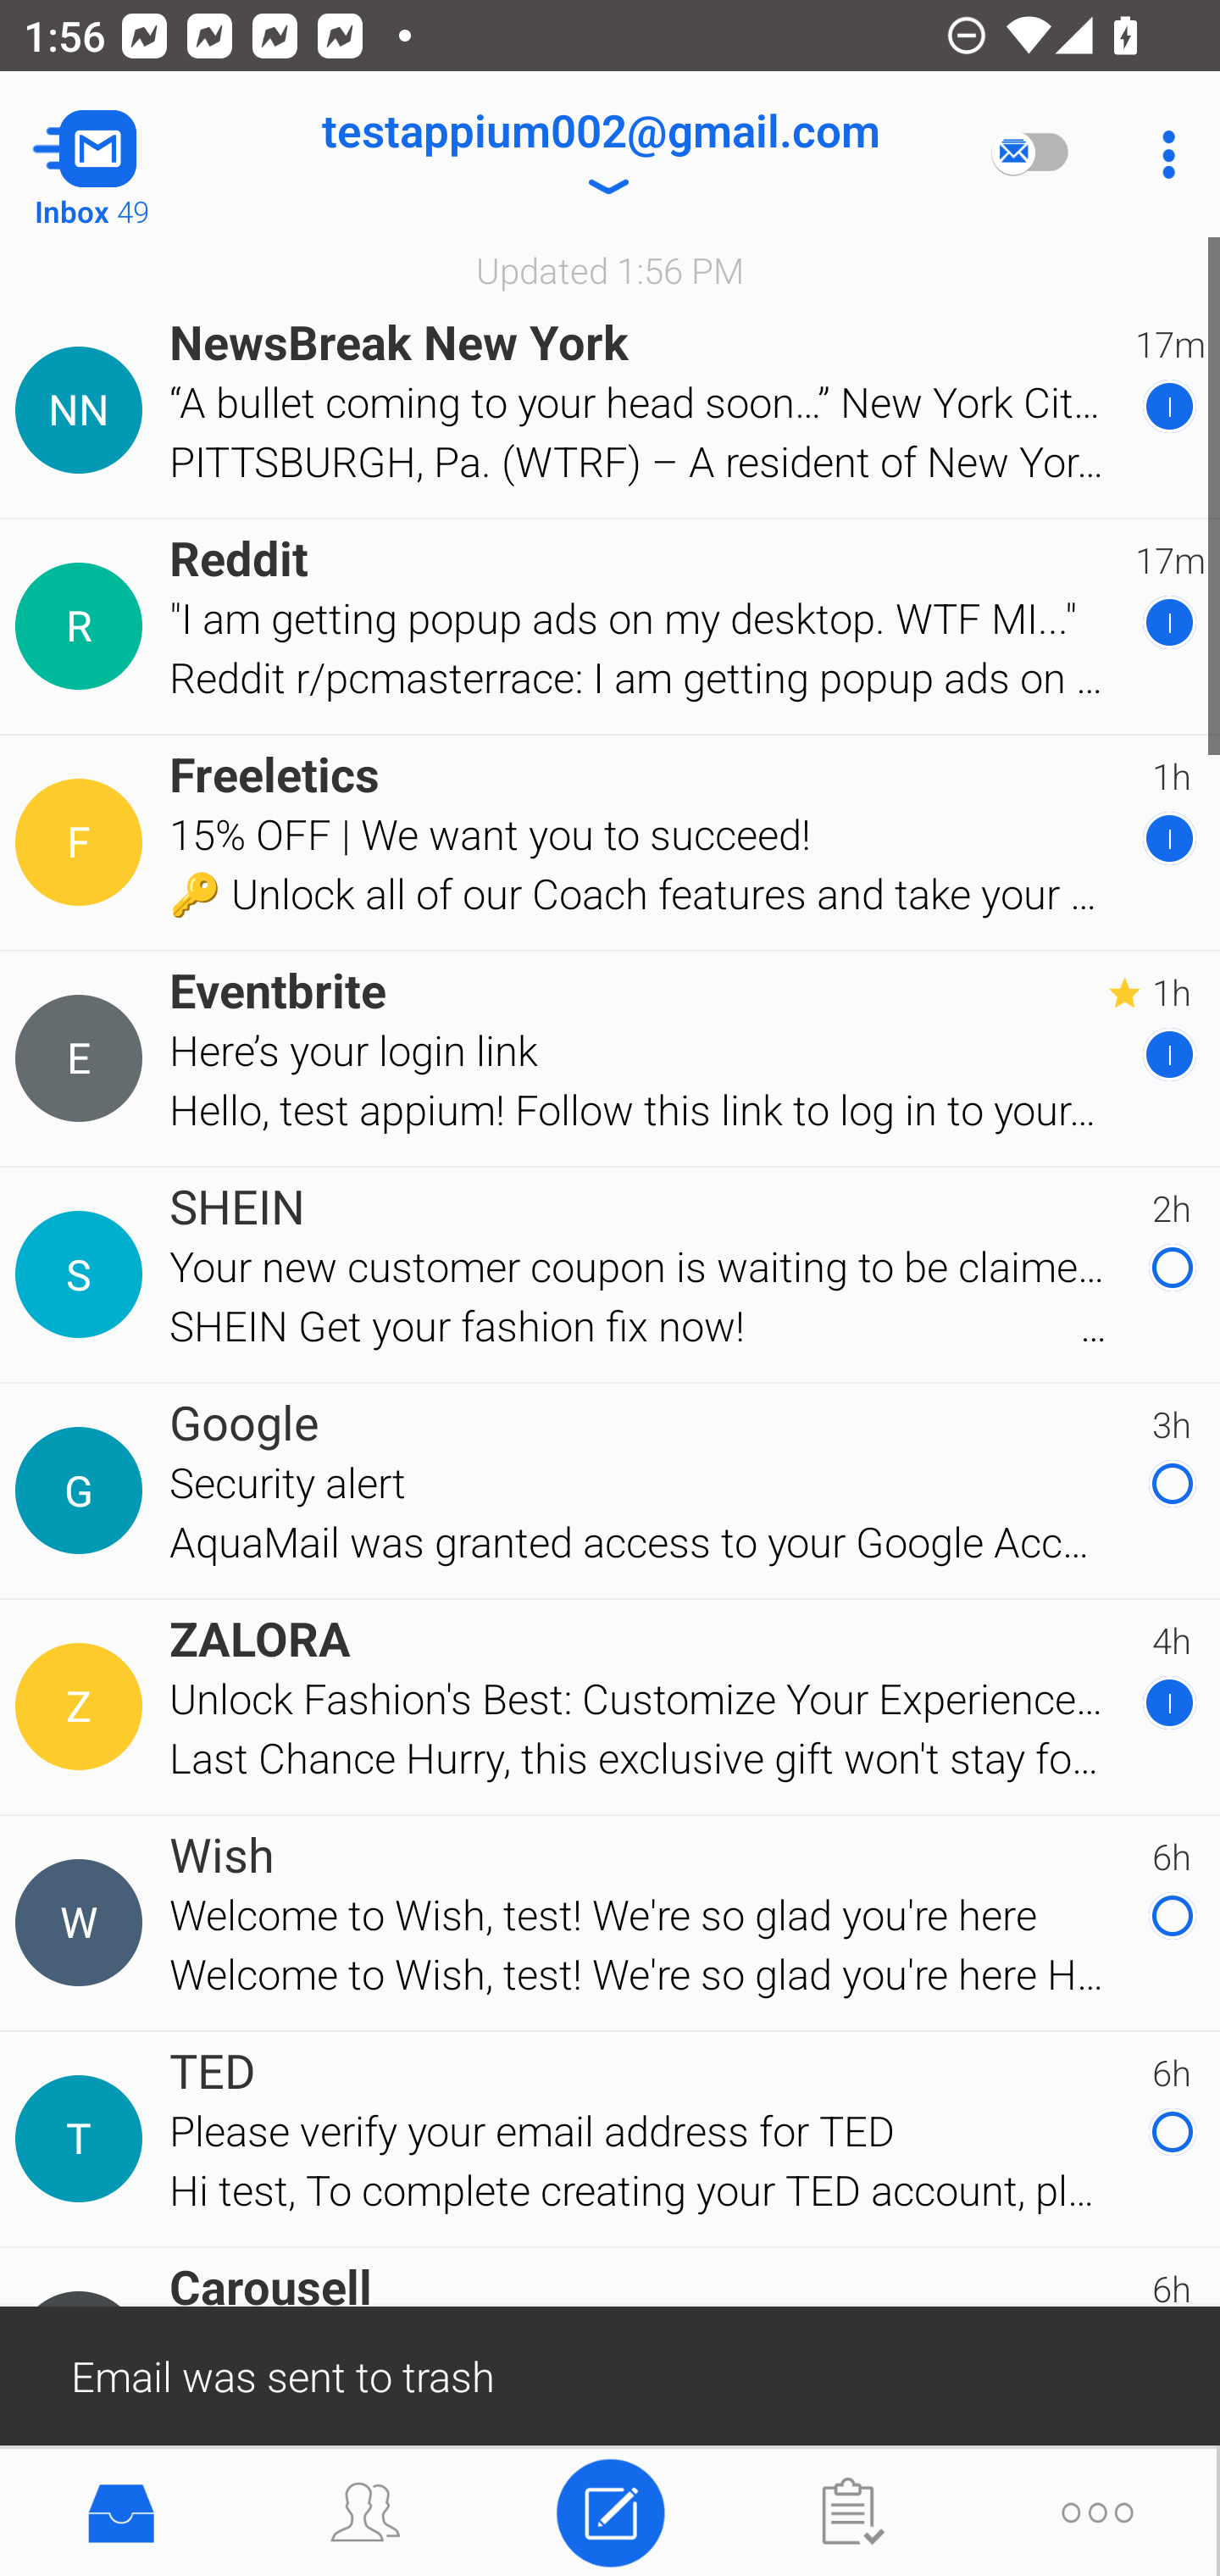 Image resolution: width=1220 pixels, height=2576 pixels. I want to click on Contact Details, so click(83, 1707).